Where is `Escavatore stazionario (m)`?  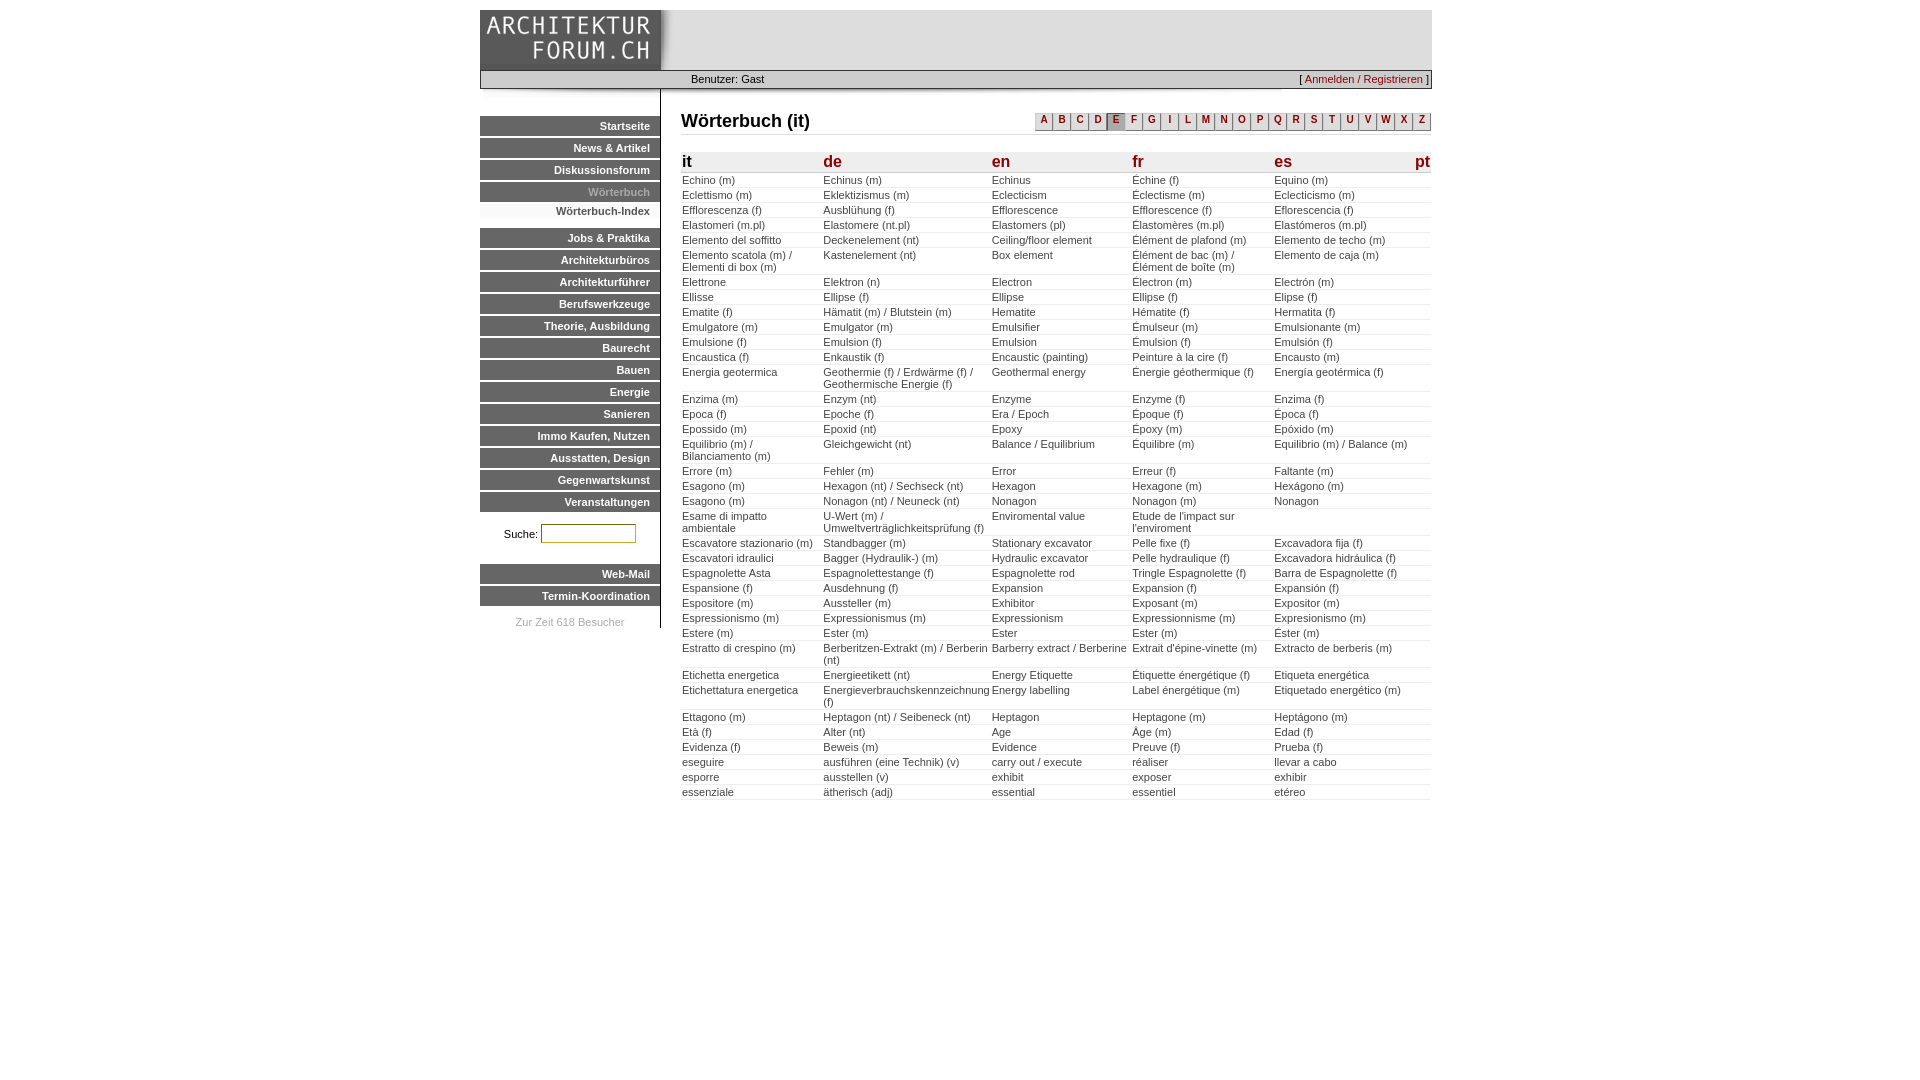
Escavatore stazionario (m) is located at coordinates (748, 543).